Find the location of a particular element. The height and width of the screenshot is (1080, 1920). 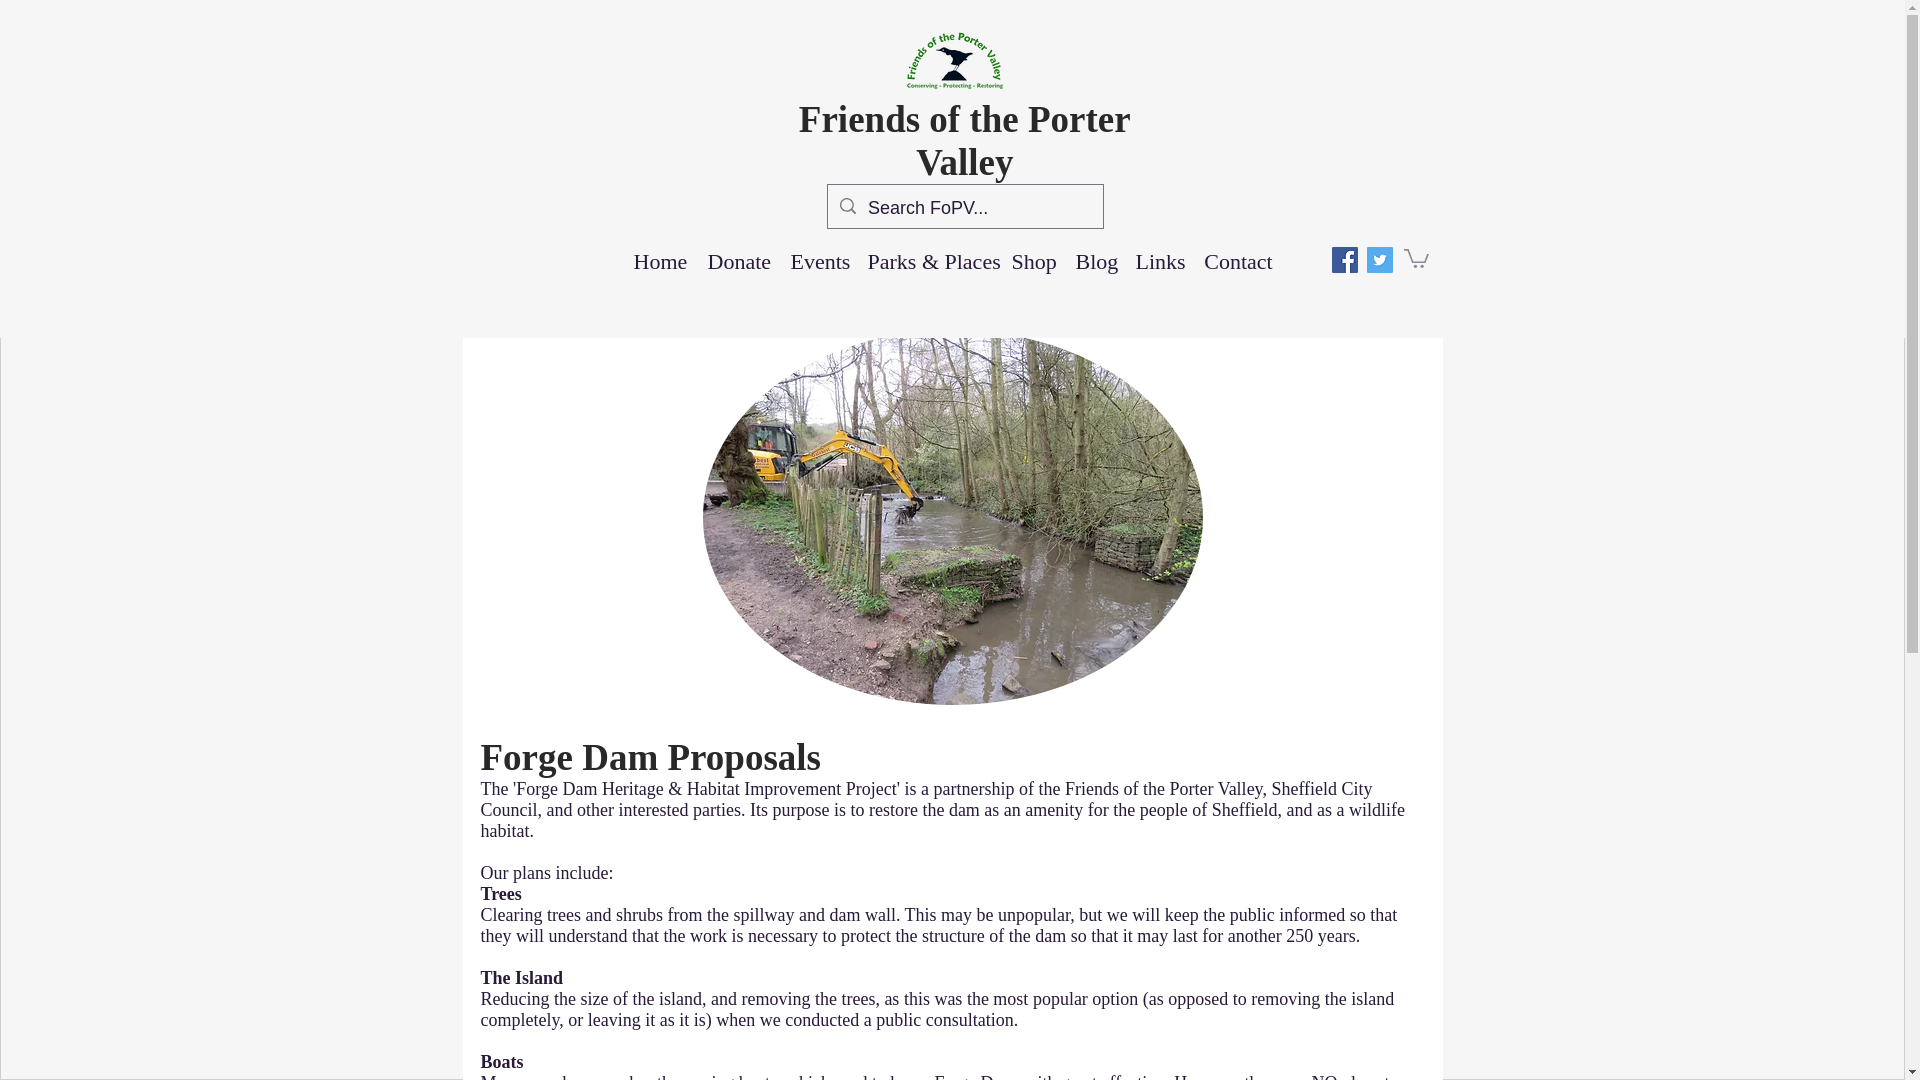

Home is located at coordinates (661, 262).